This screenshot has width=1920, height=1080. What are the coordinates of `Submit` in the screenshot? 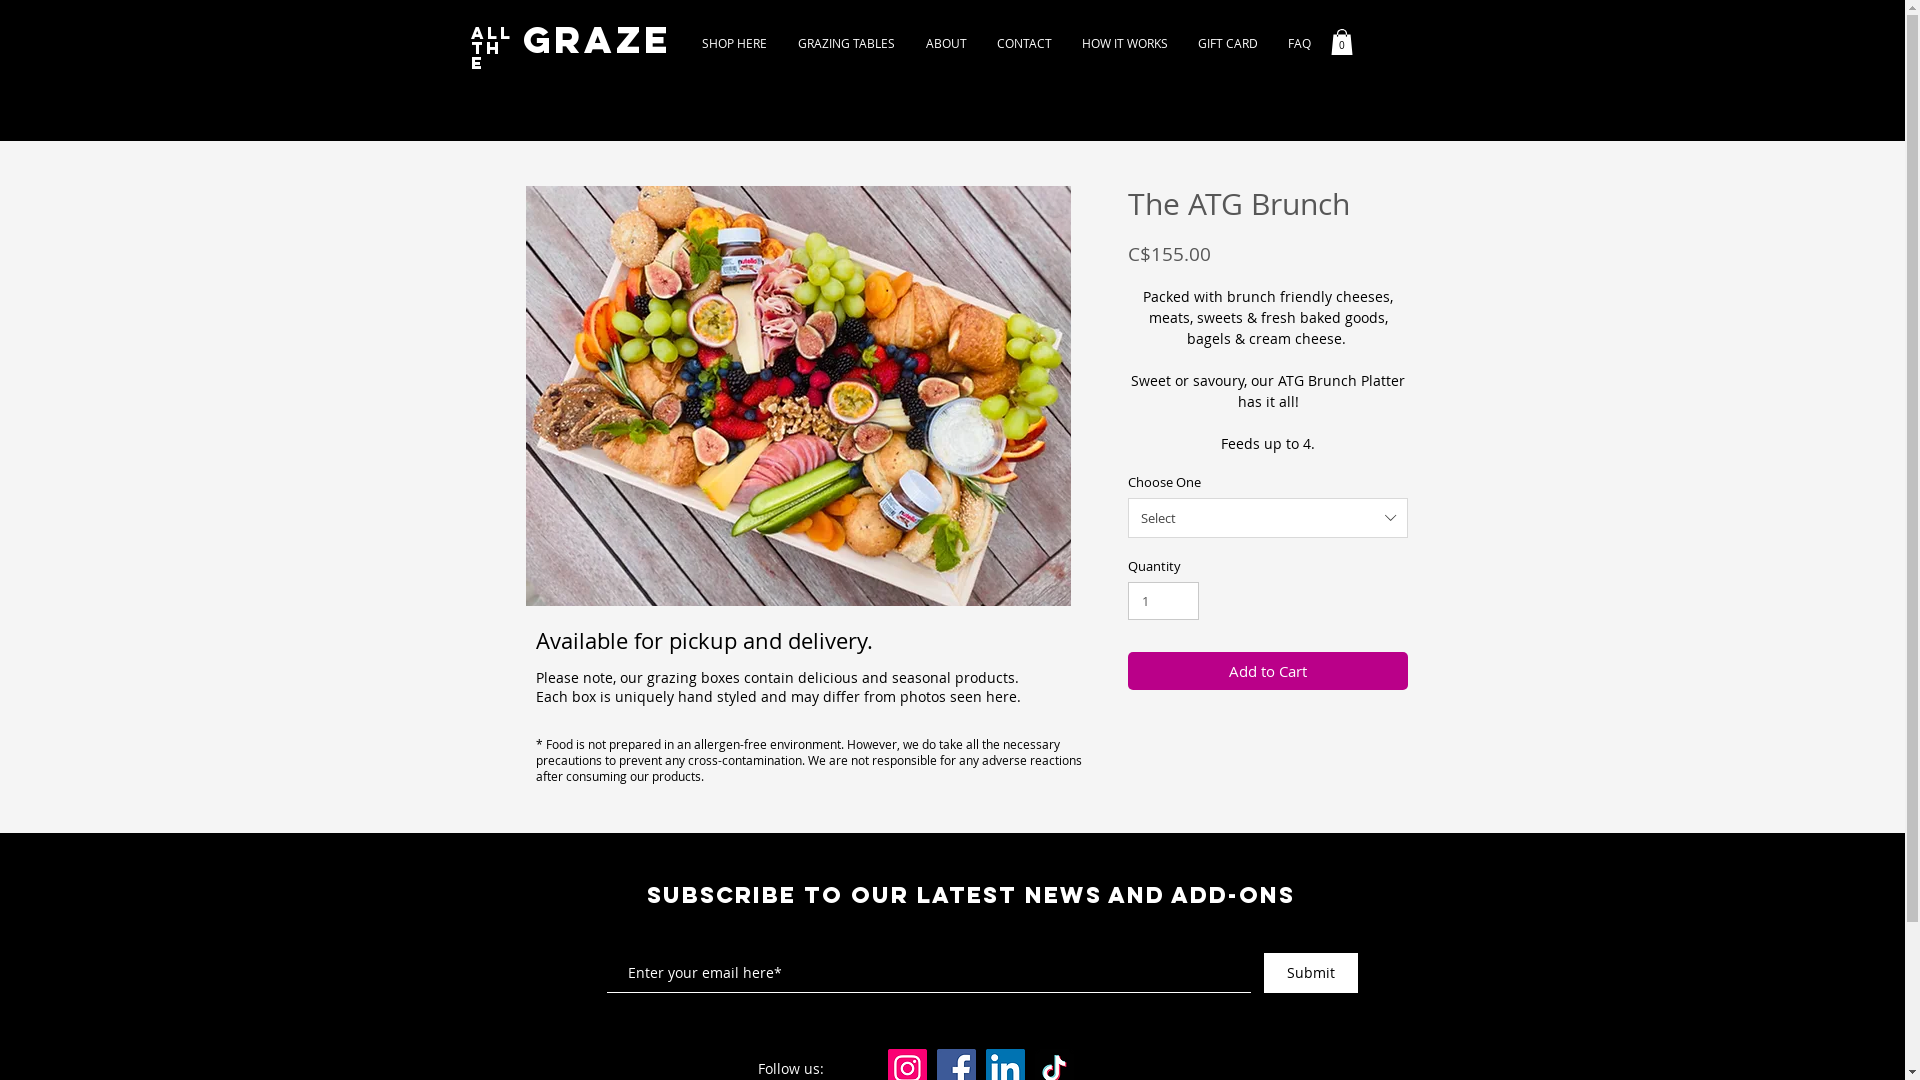 It's located at (1311, 973).